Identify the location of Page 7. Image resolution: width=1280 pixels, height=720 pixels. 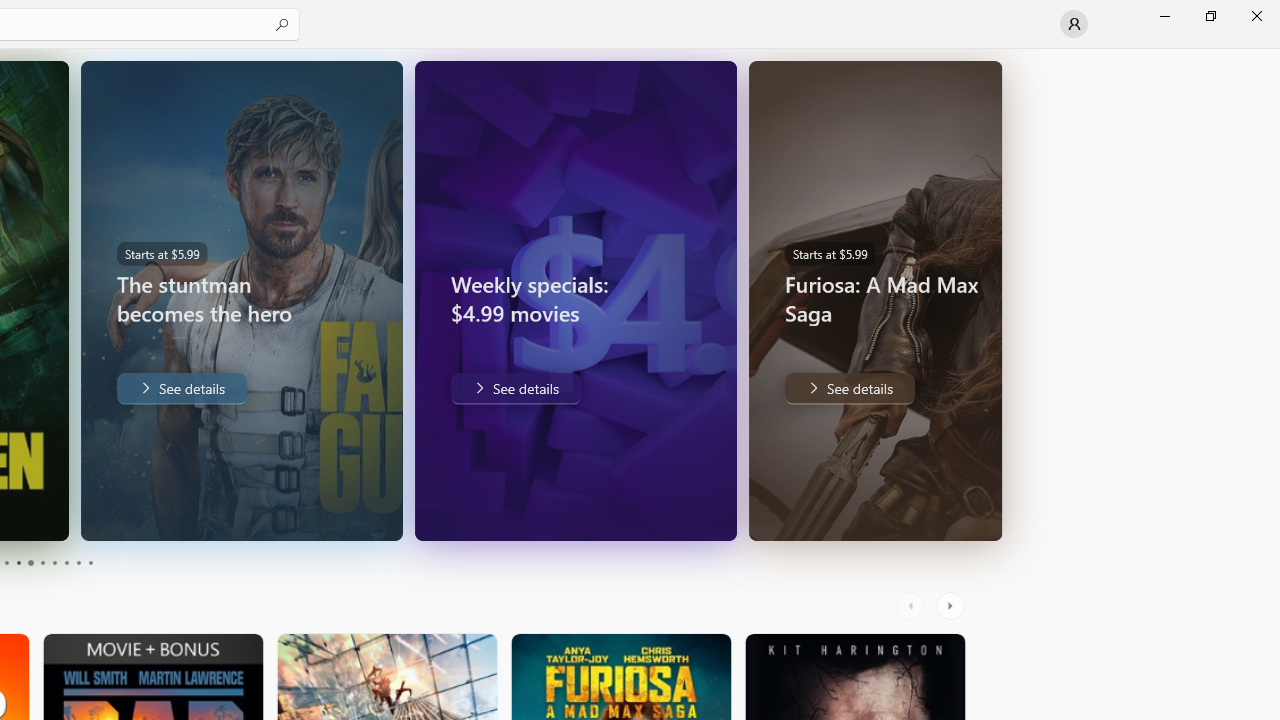
(54, 562).